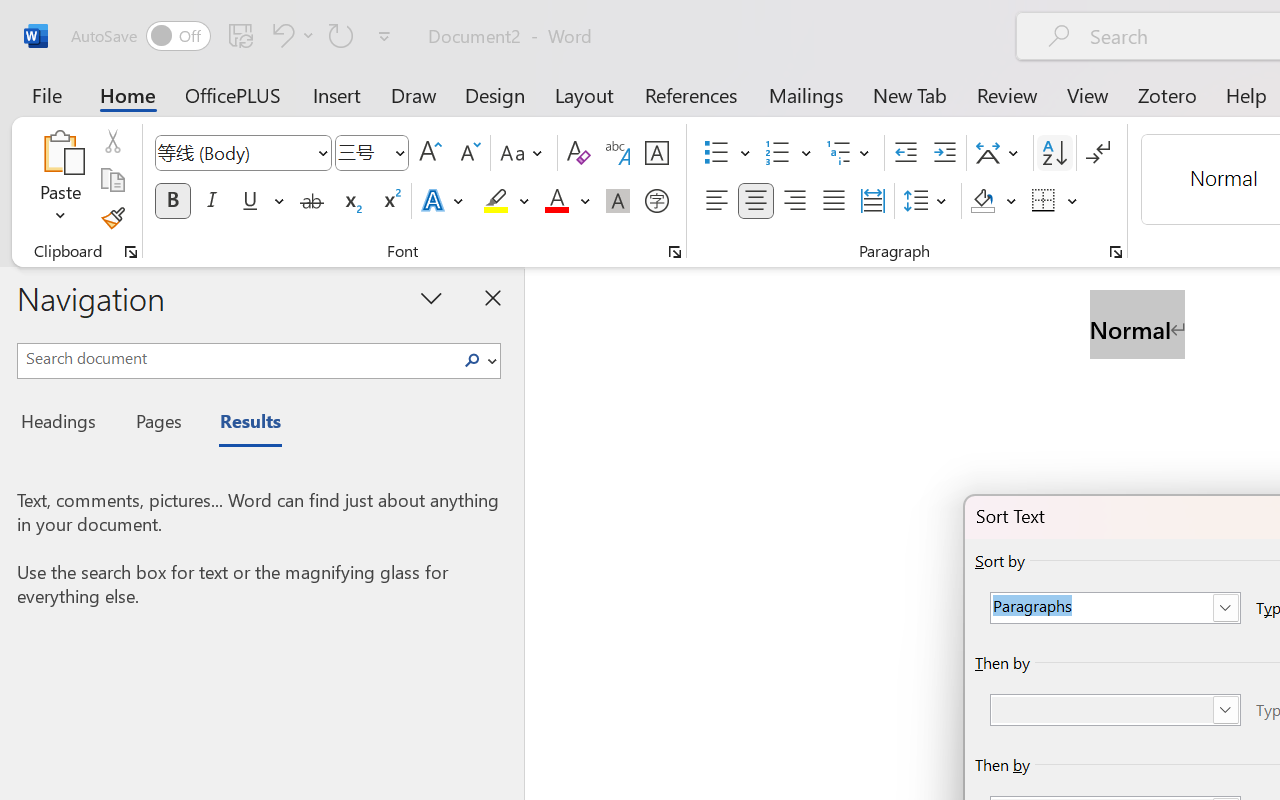 The image size is (1280, 800). Describe the element at coordinates (444, 201) in the screenshot. I see `Text Effects and Typography` at that location.